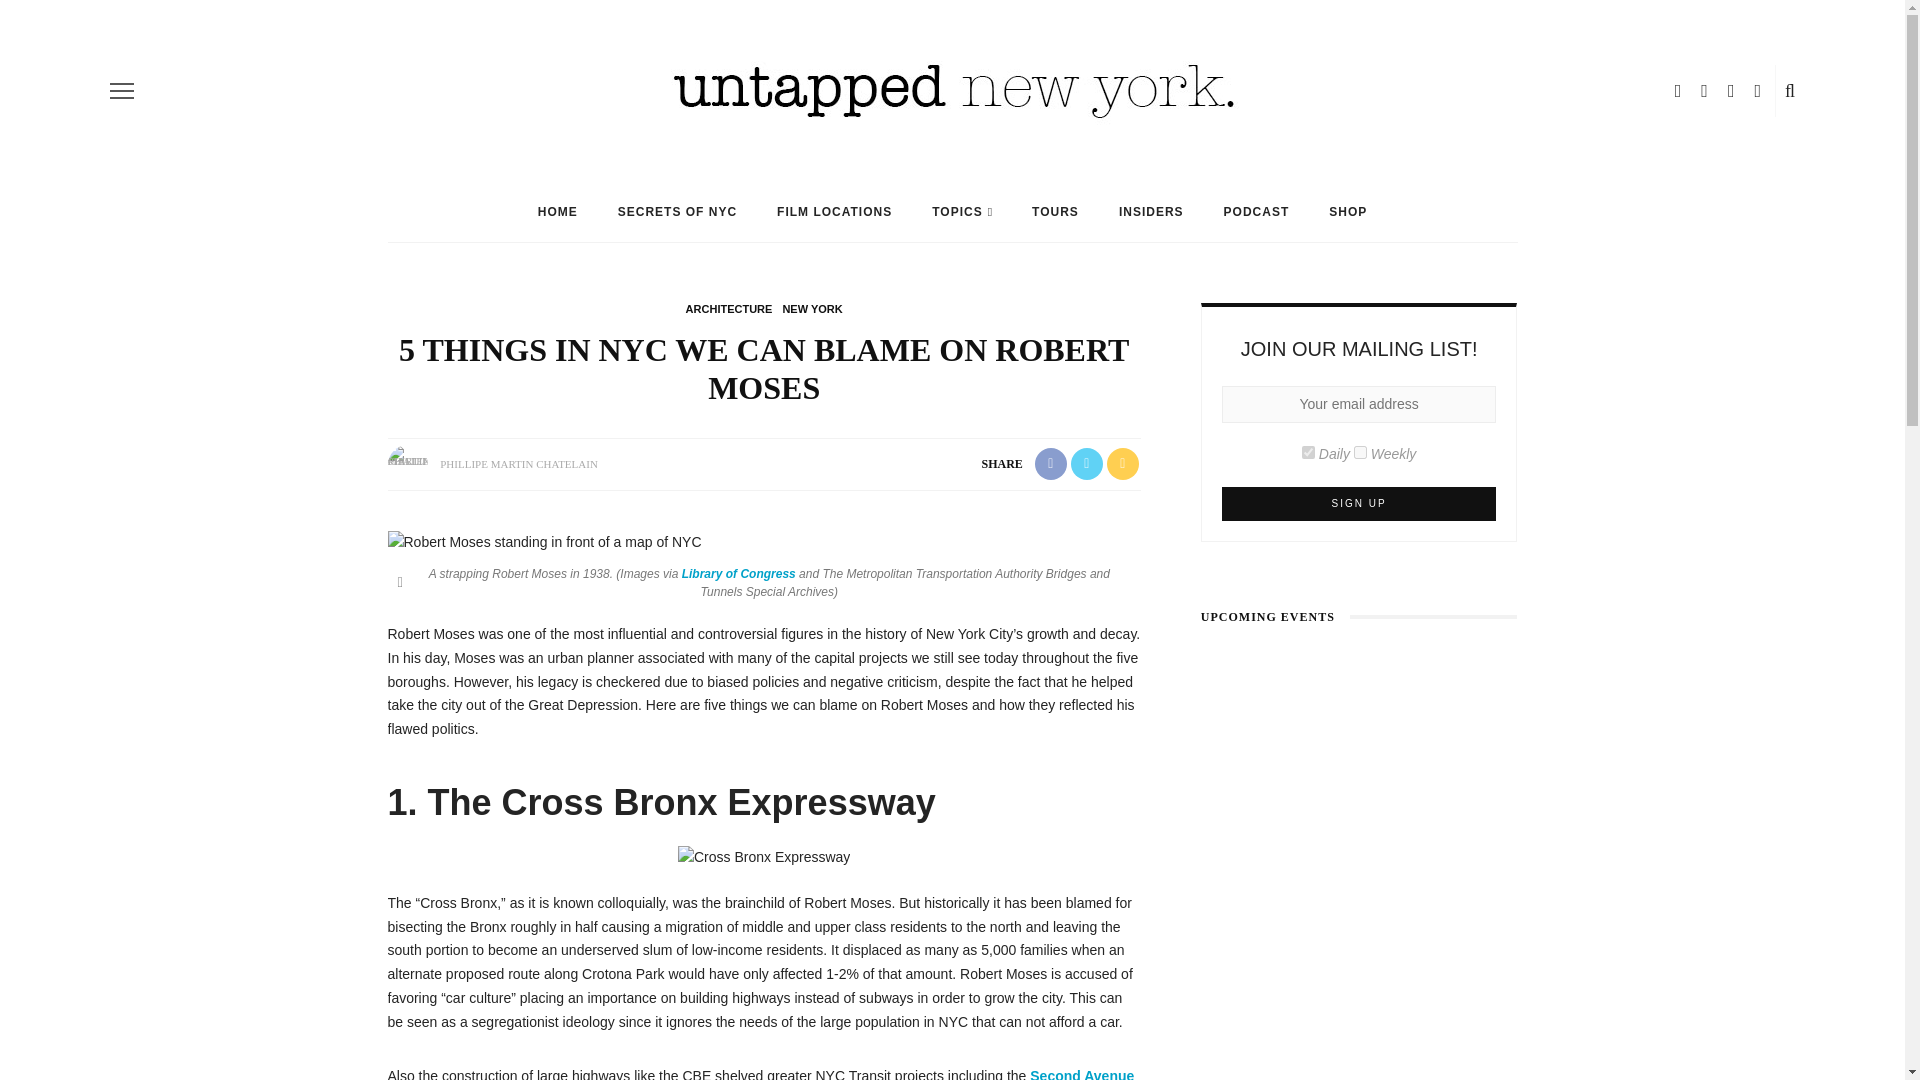 The width and height of the screenshot is (1920, 1080). I want to click on 7cff6a70fd, so click(1360, 452).